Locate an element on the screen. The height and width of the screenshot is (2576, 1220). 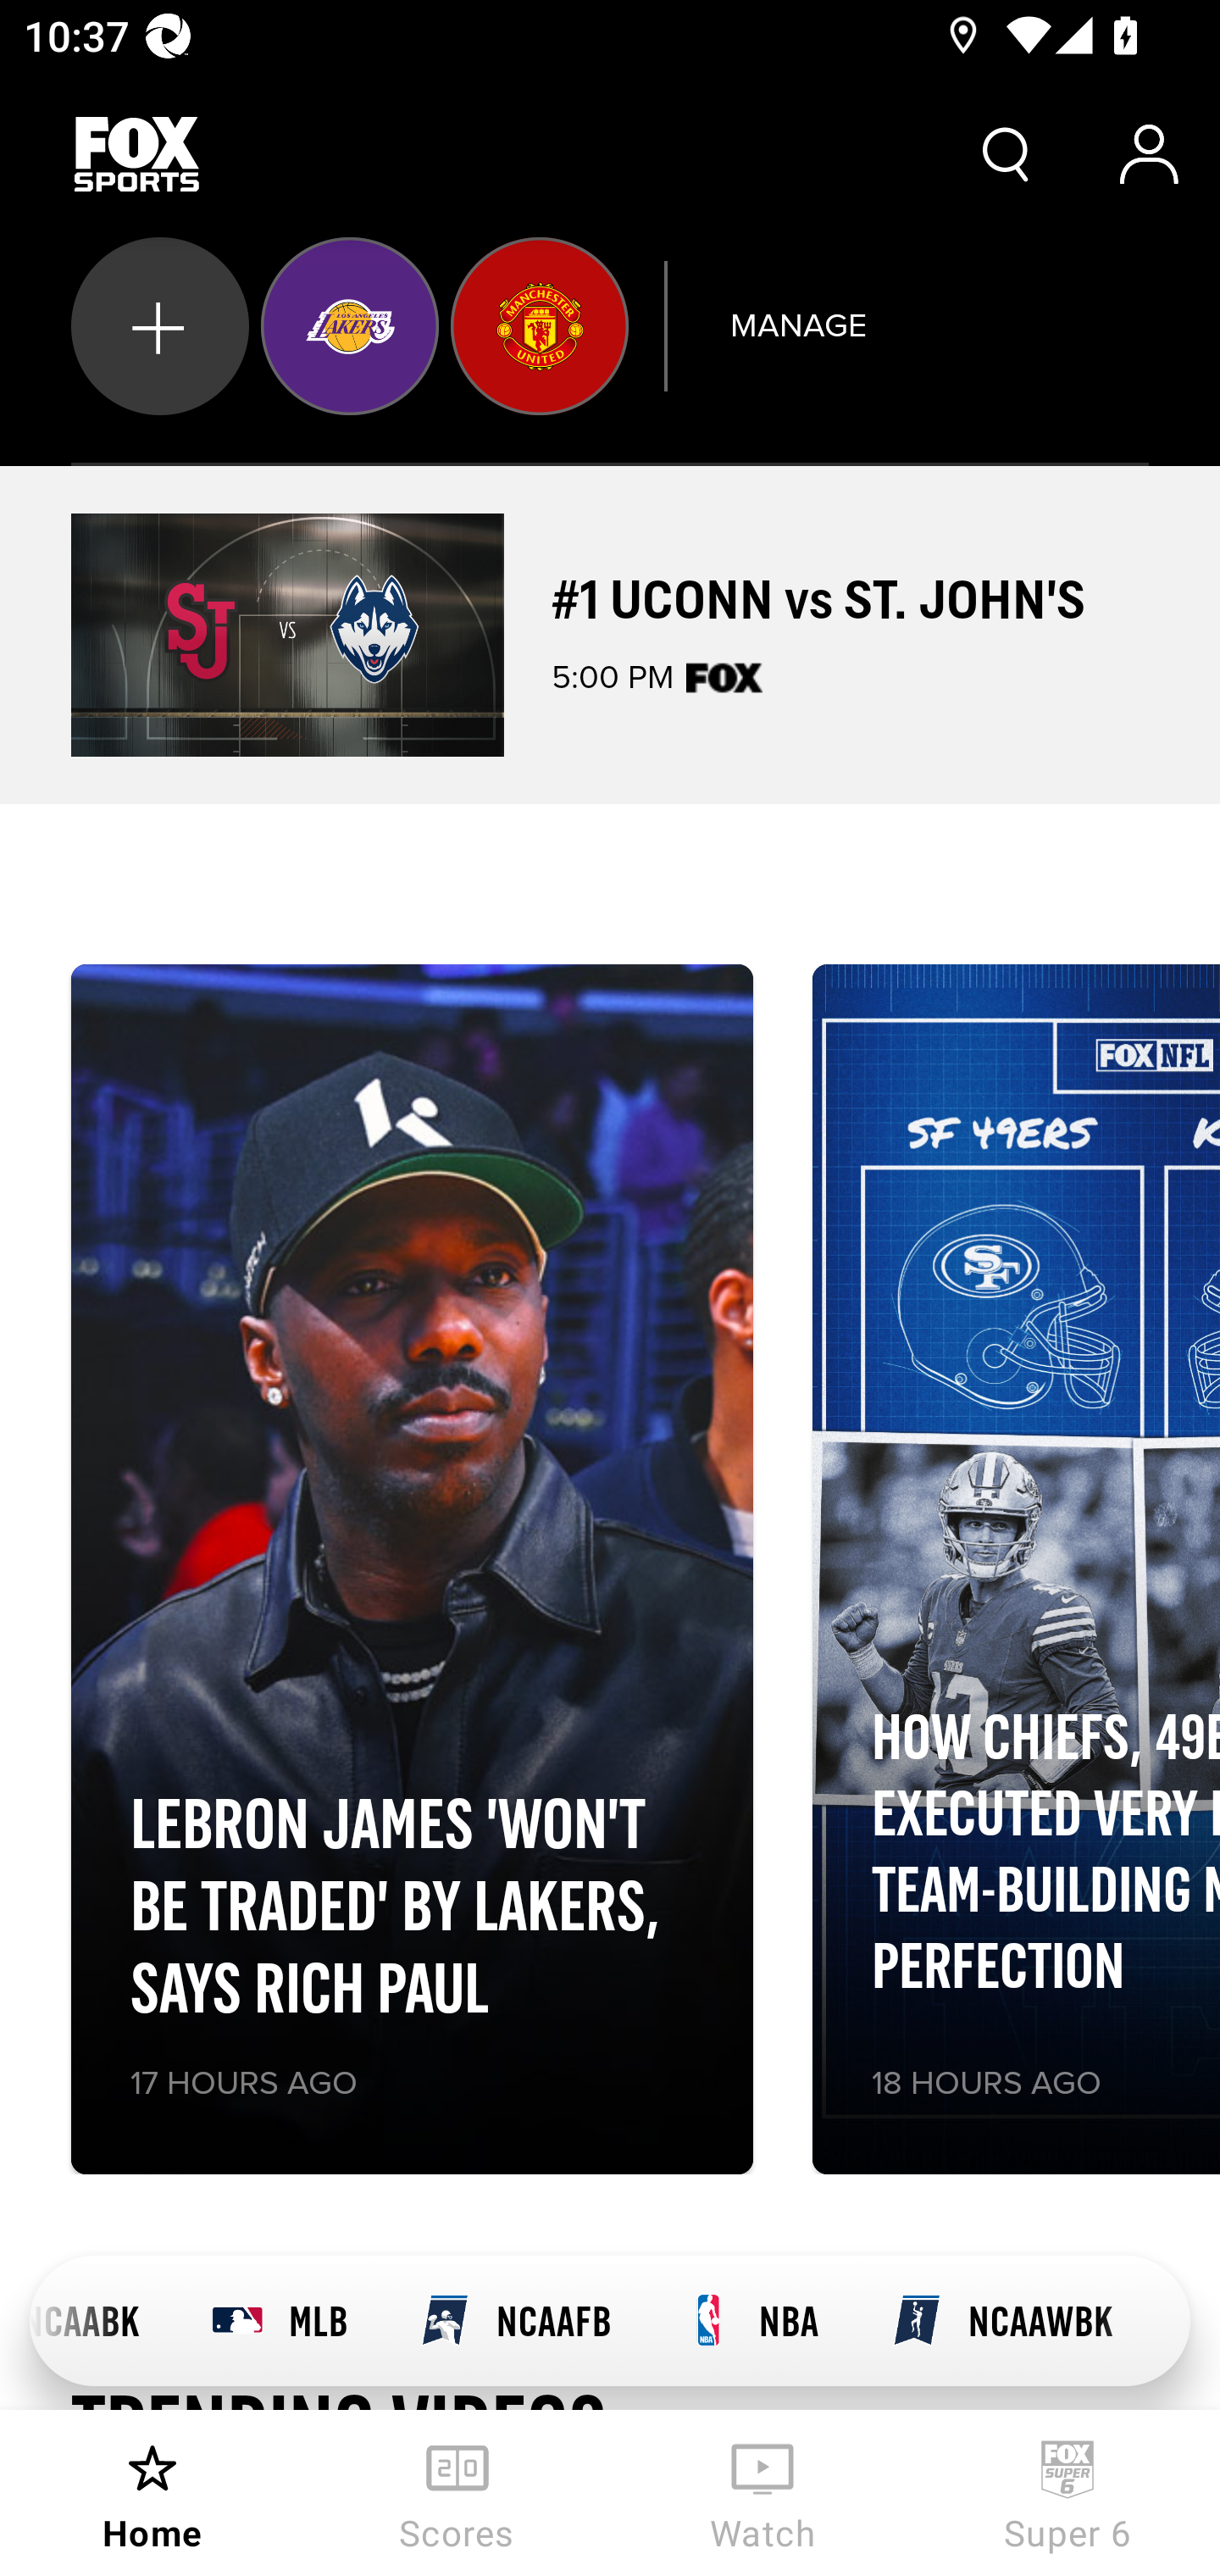
Search is located at coordinates (1006, 154).